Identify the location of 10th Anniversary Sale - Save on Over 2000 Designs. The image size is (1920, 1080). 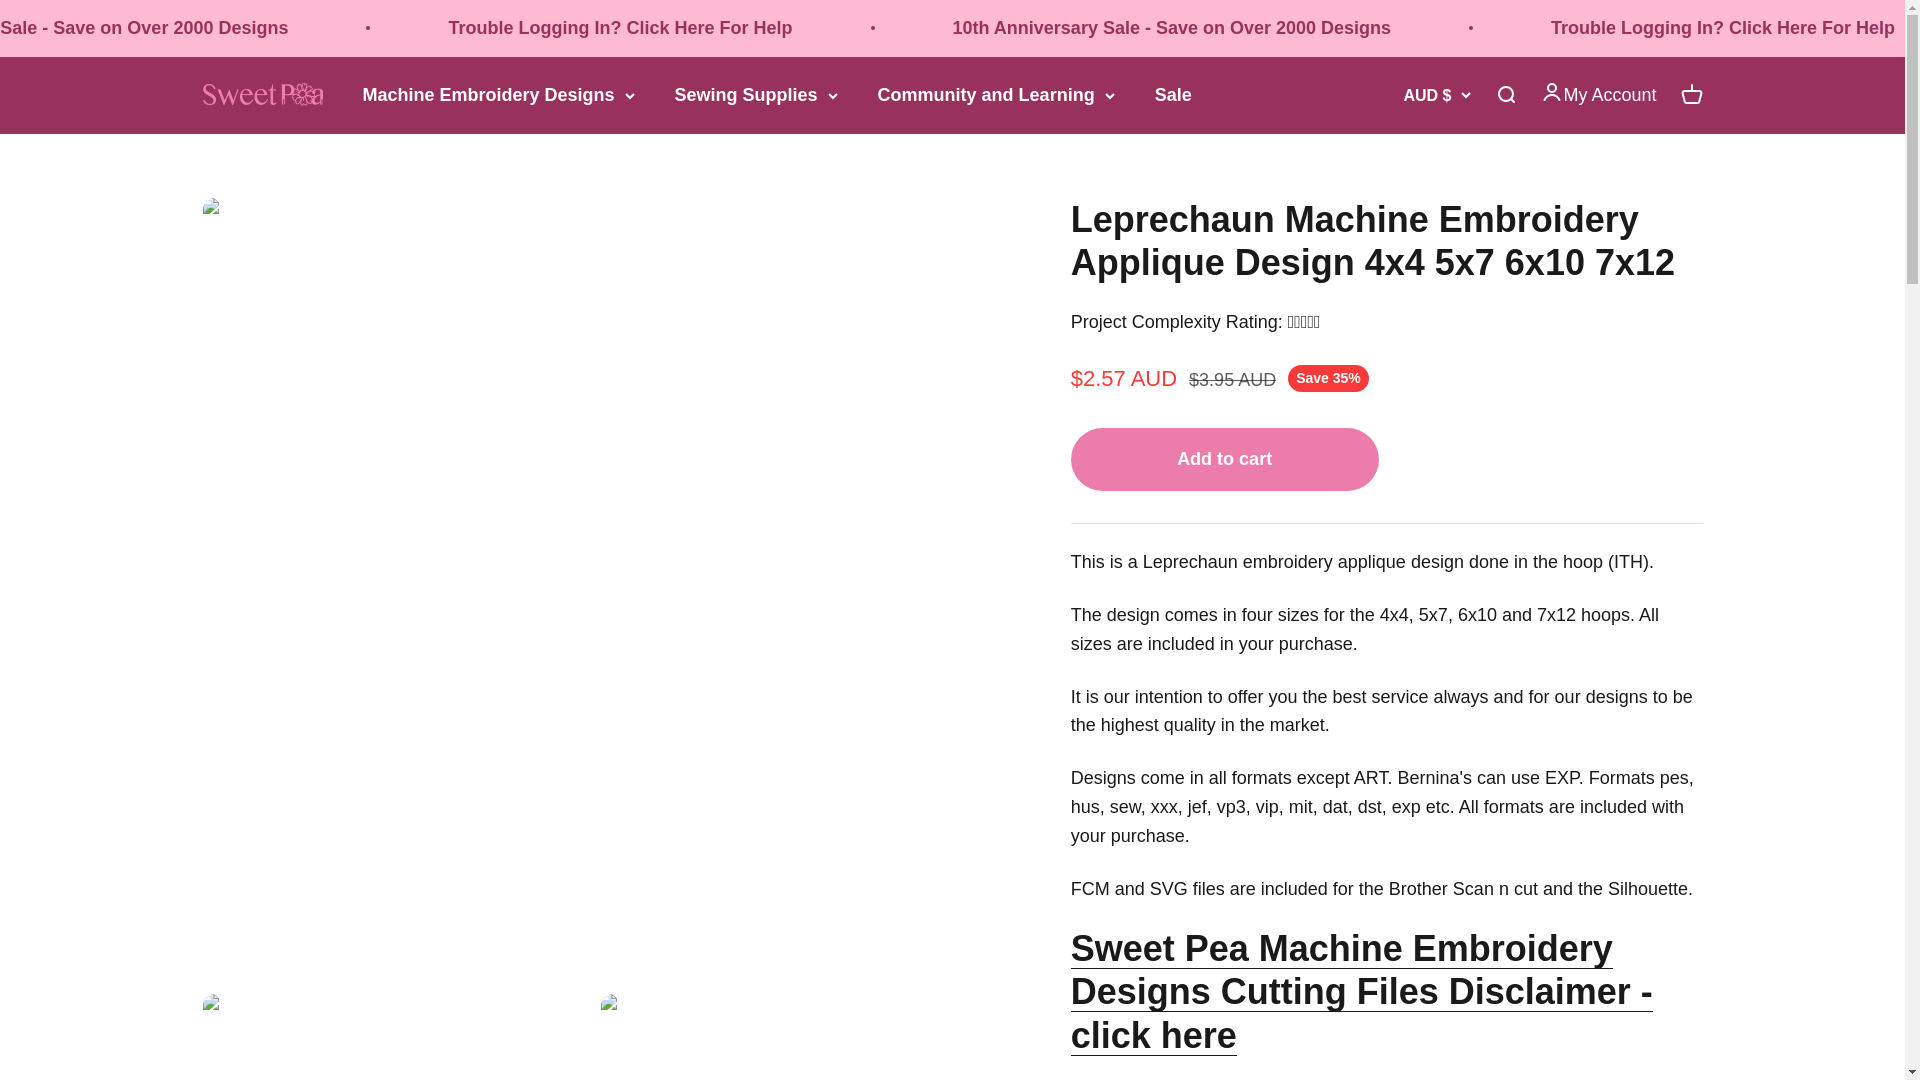
(144, 28).